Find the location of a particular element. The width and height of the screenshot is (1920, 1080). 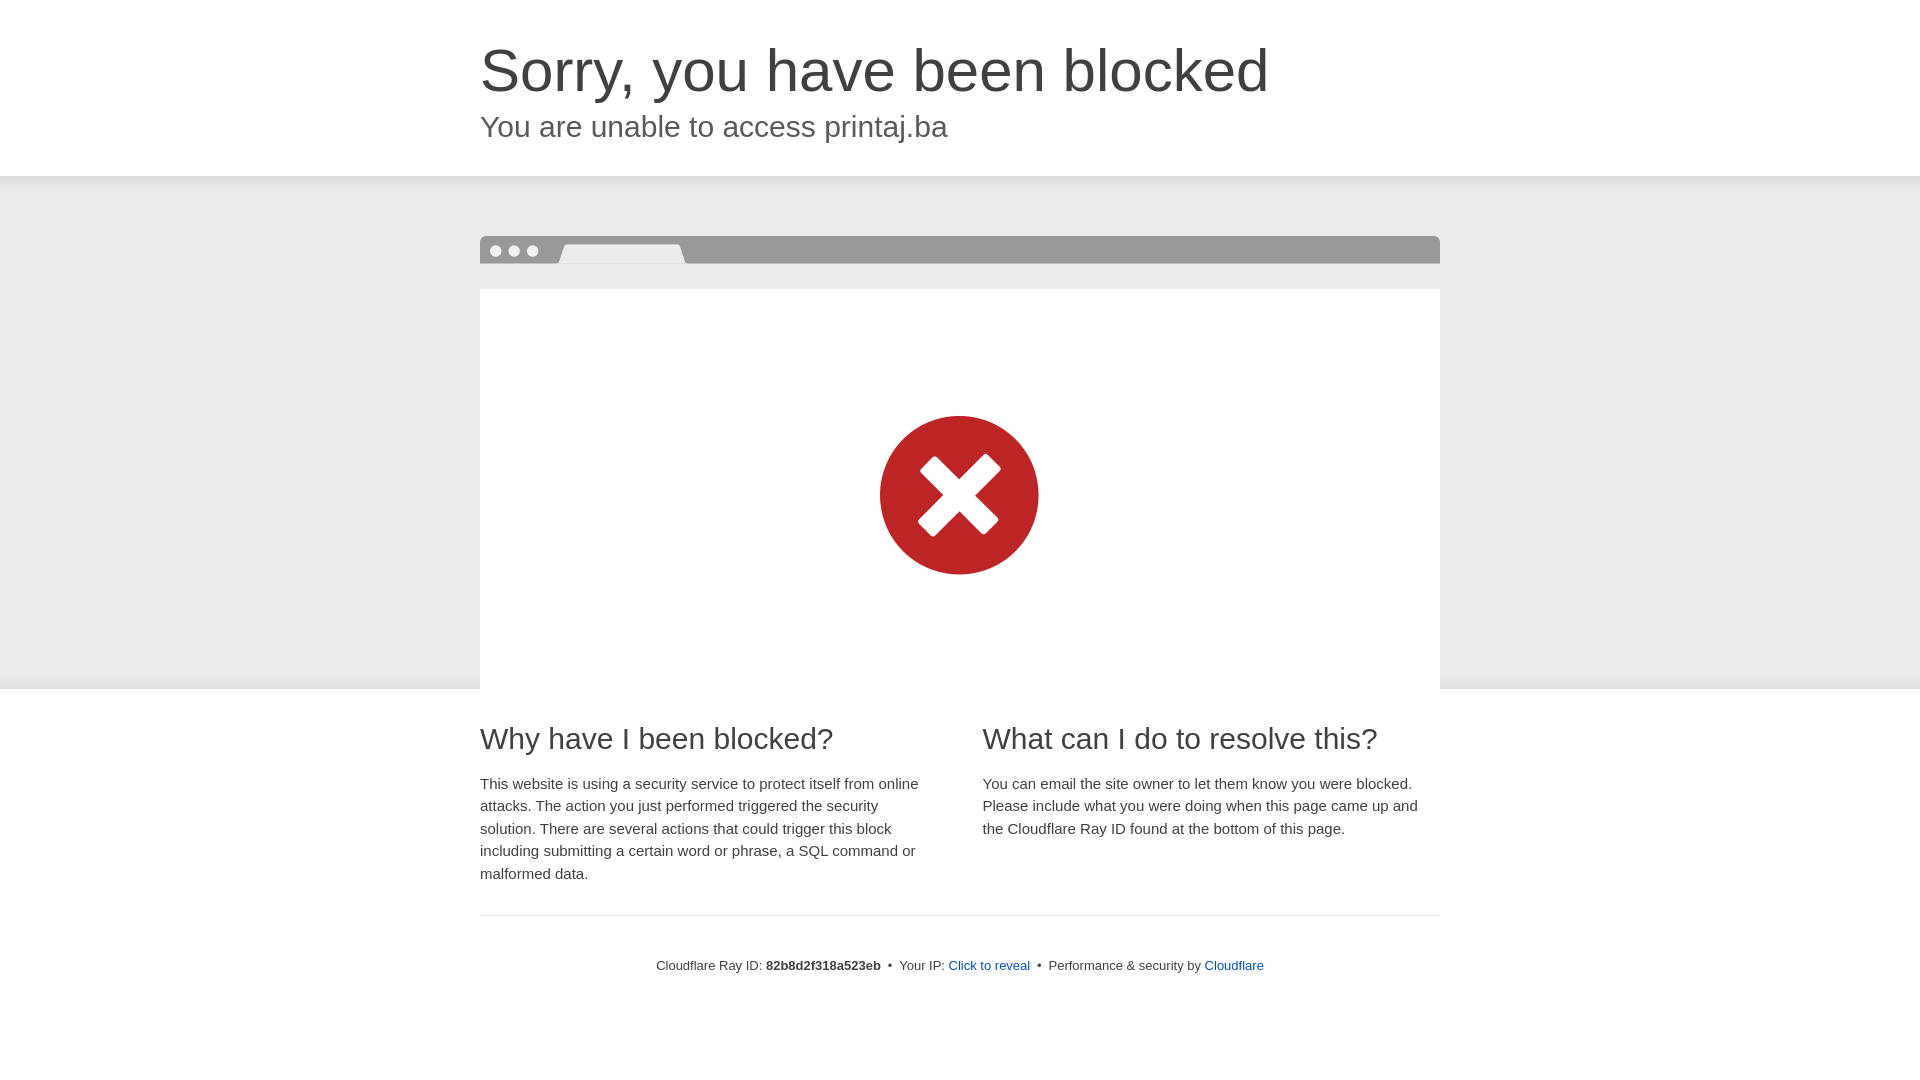

Cloudflare is located at coordinates (1234, 966).